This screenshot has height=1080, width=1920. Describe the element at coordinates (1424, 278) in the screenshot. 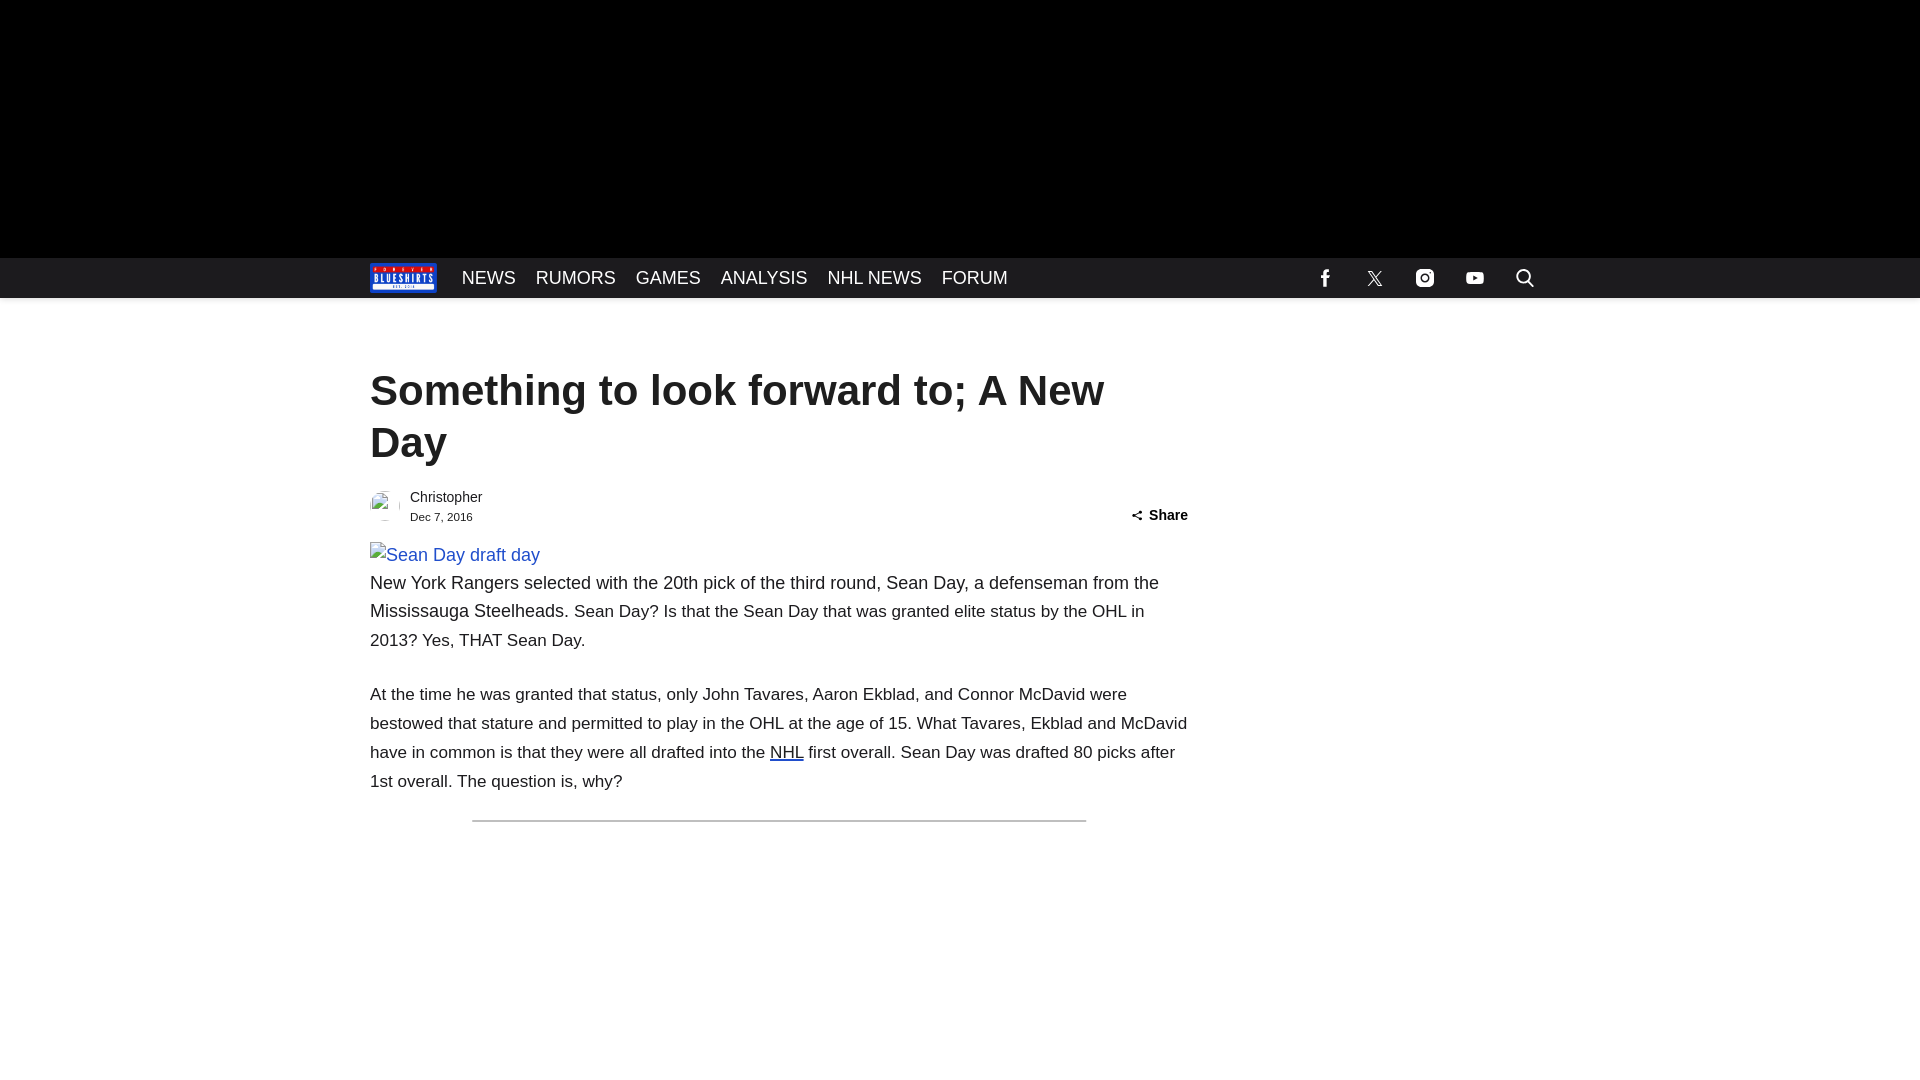

I see `Follow us on Instagram` at that location.